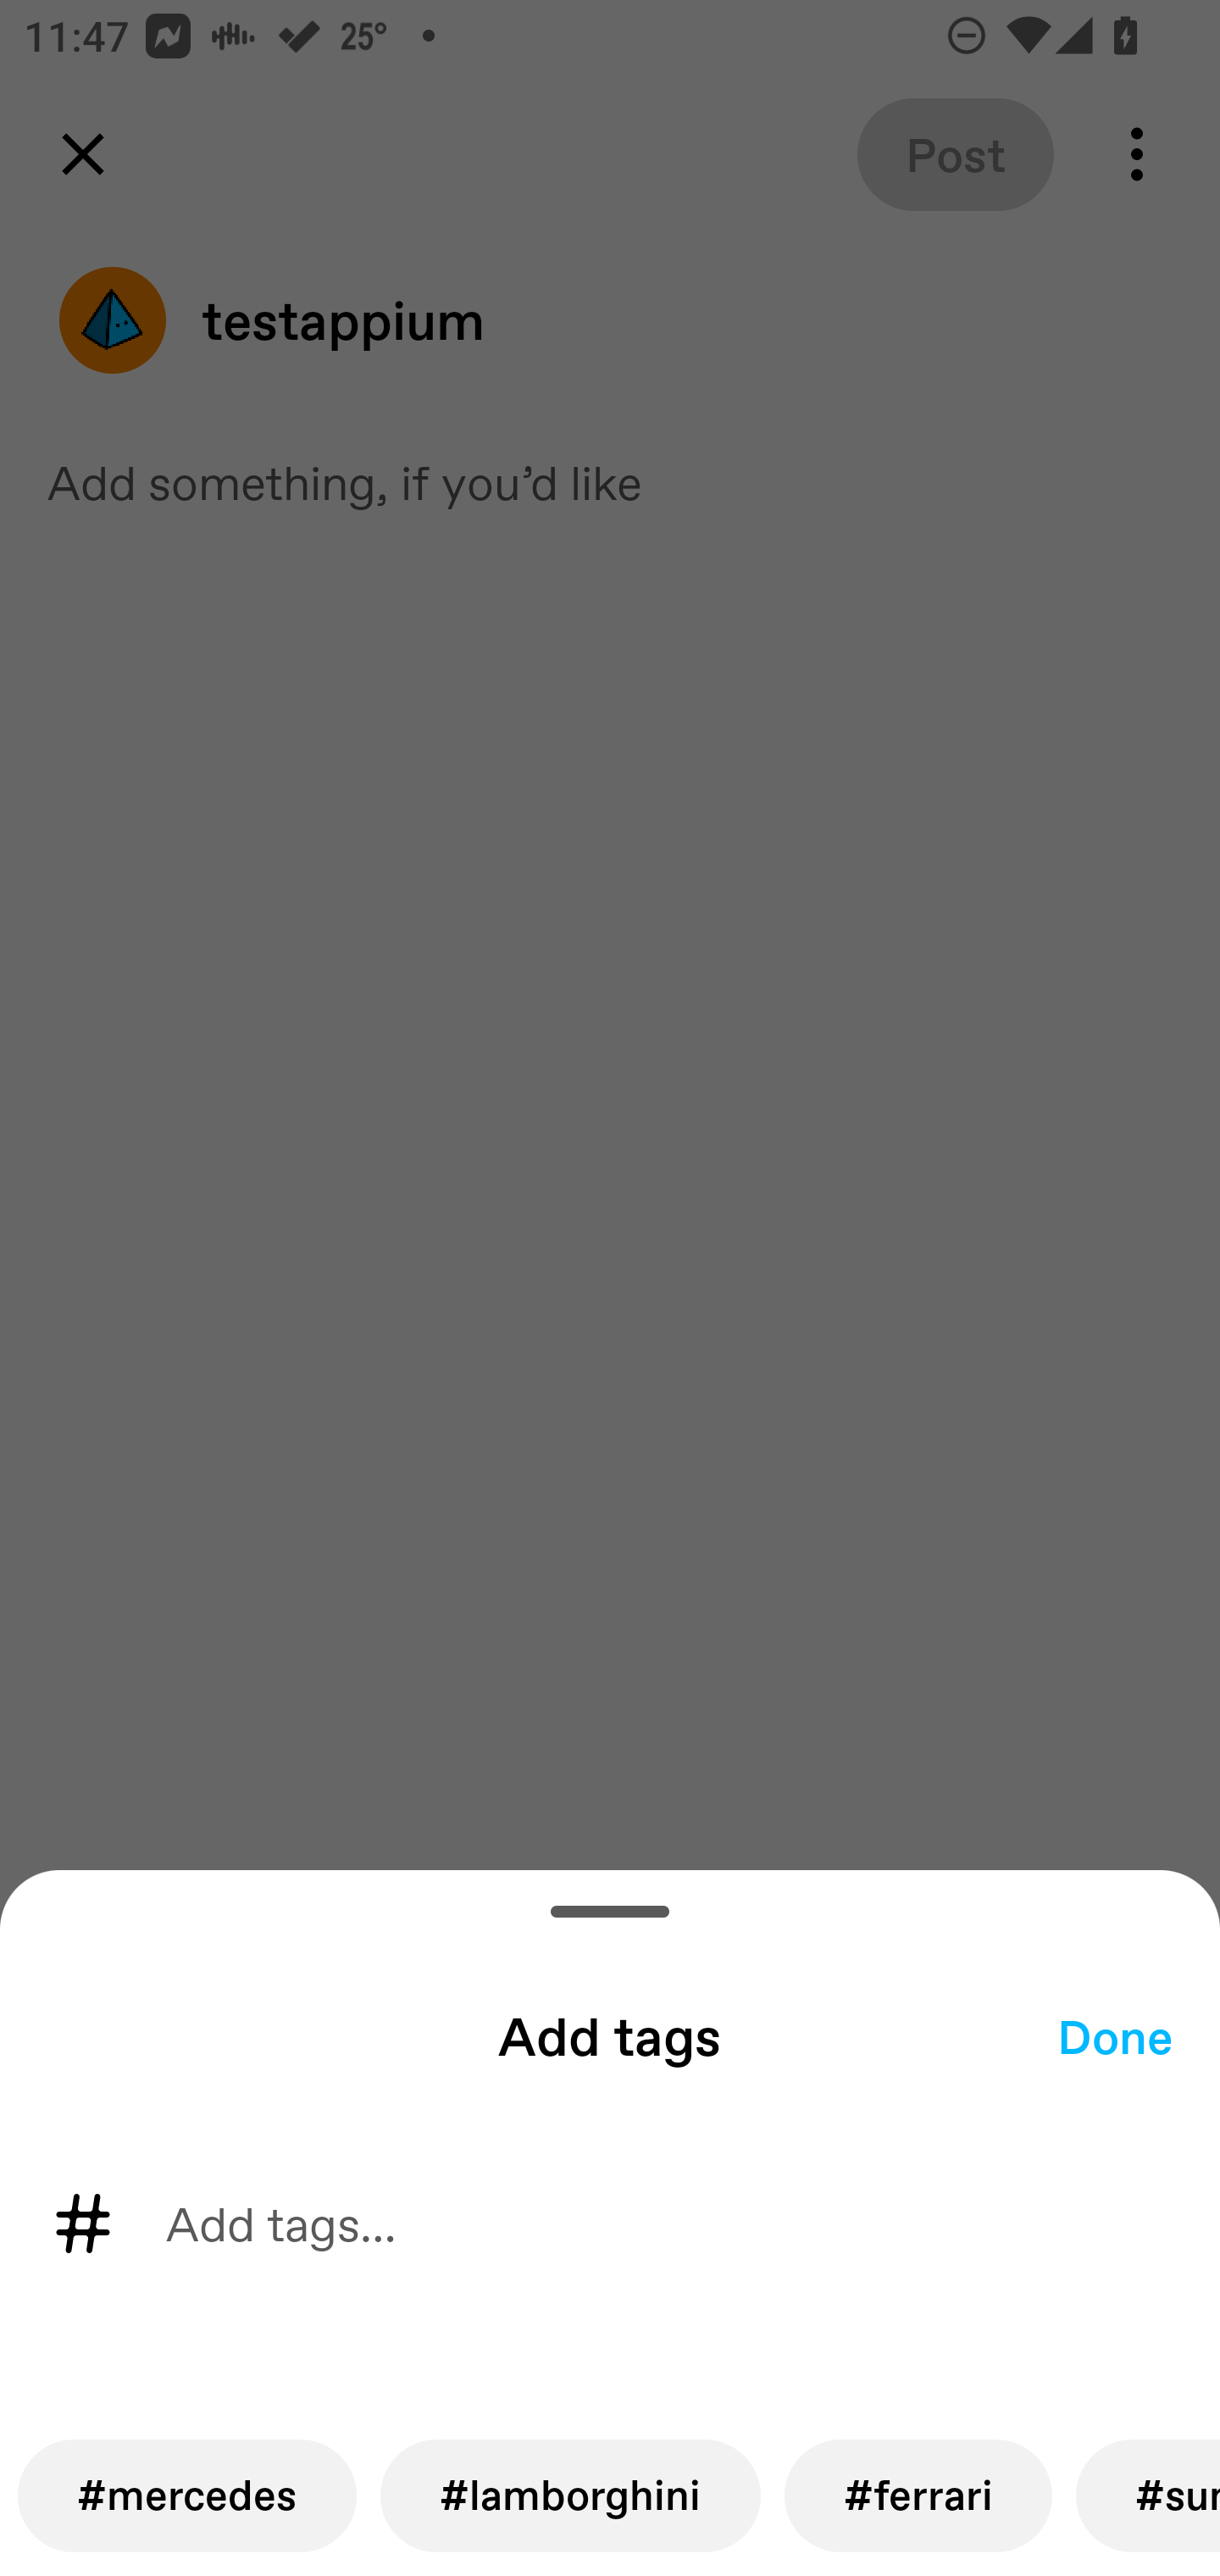 The image size is (1220, 2576). Describe the element at coordinates (918, 2495) in the screenshot. I see `#ferrari` at that location.